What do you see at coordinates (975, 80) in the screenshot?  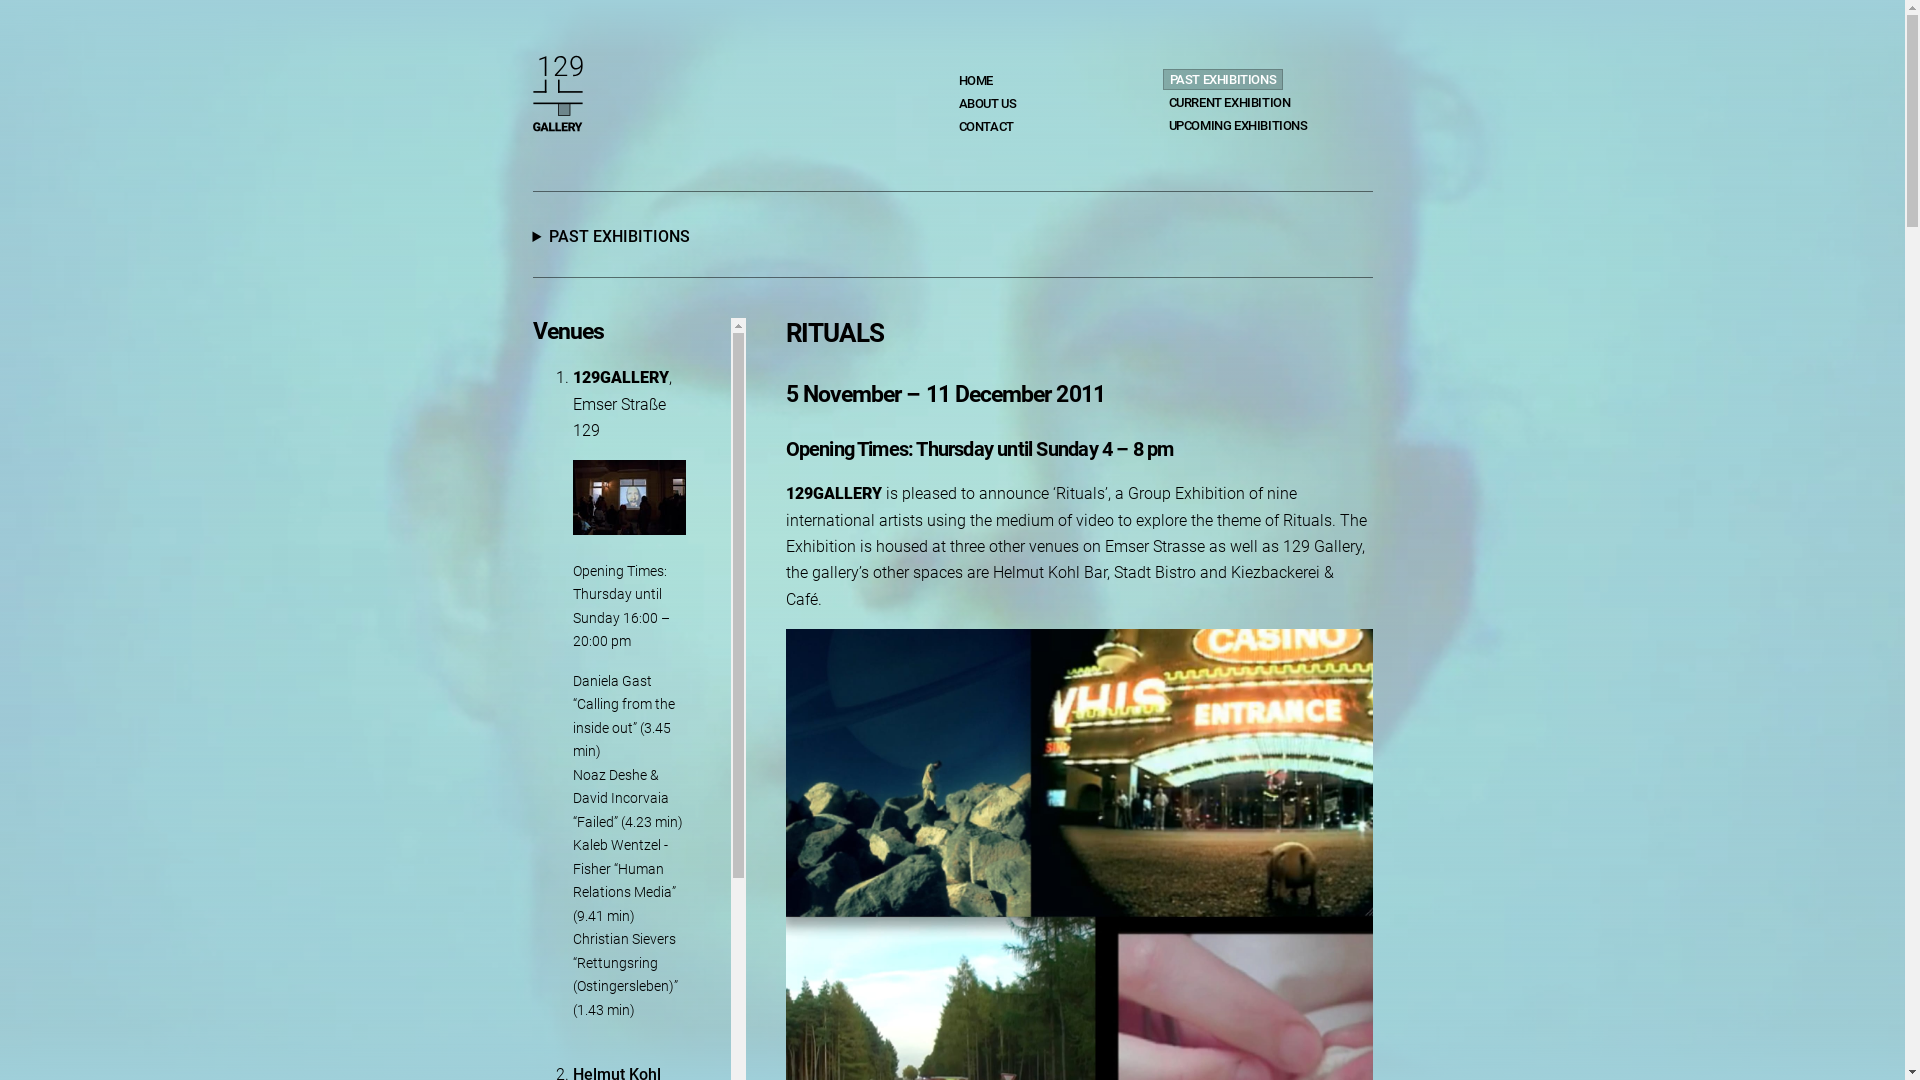 I see `HOME` at bounding box center [975, 80].